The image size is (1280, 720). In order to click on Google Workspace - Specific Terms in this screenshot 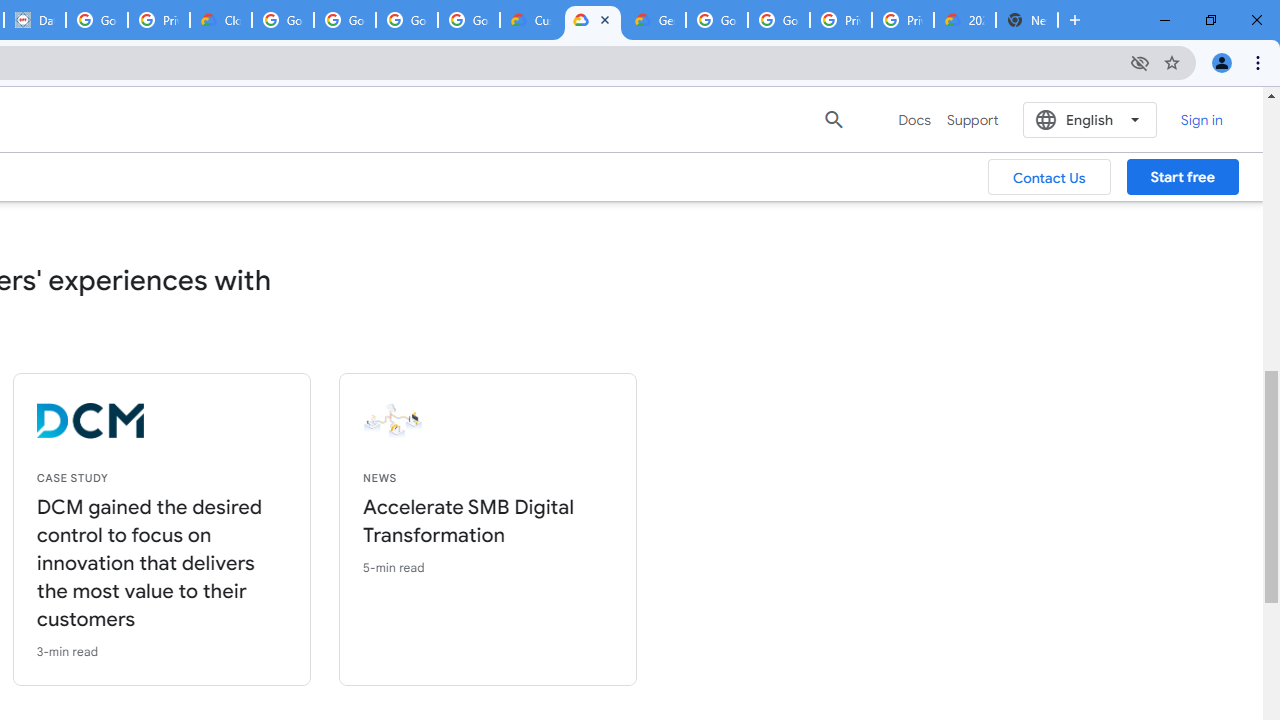, I will do `click(406, 20)`.